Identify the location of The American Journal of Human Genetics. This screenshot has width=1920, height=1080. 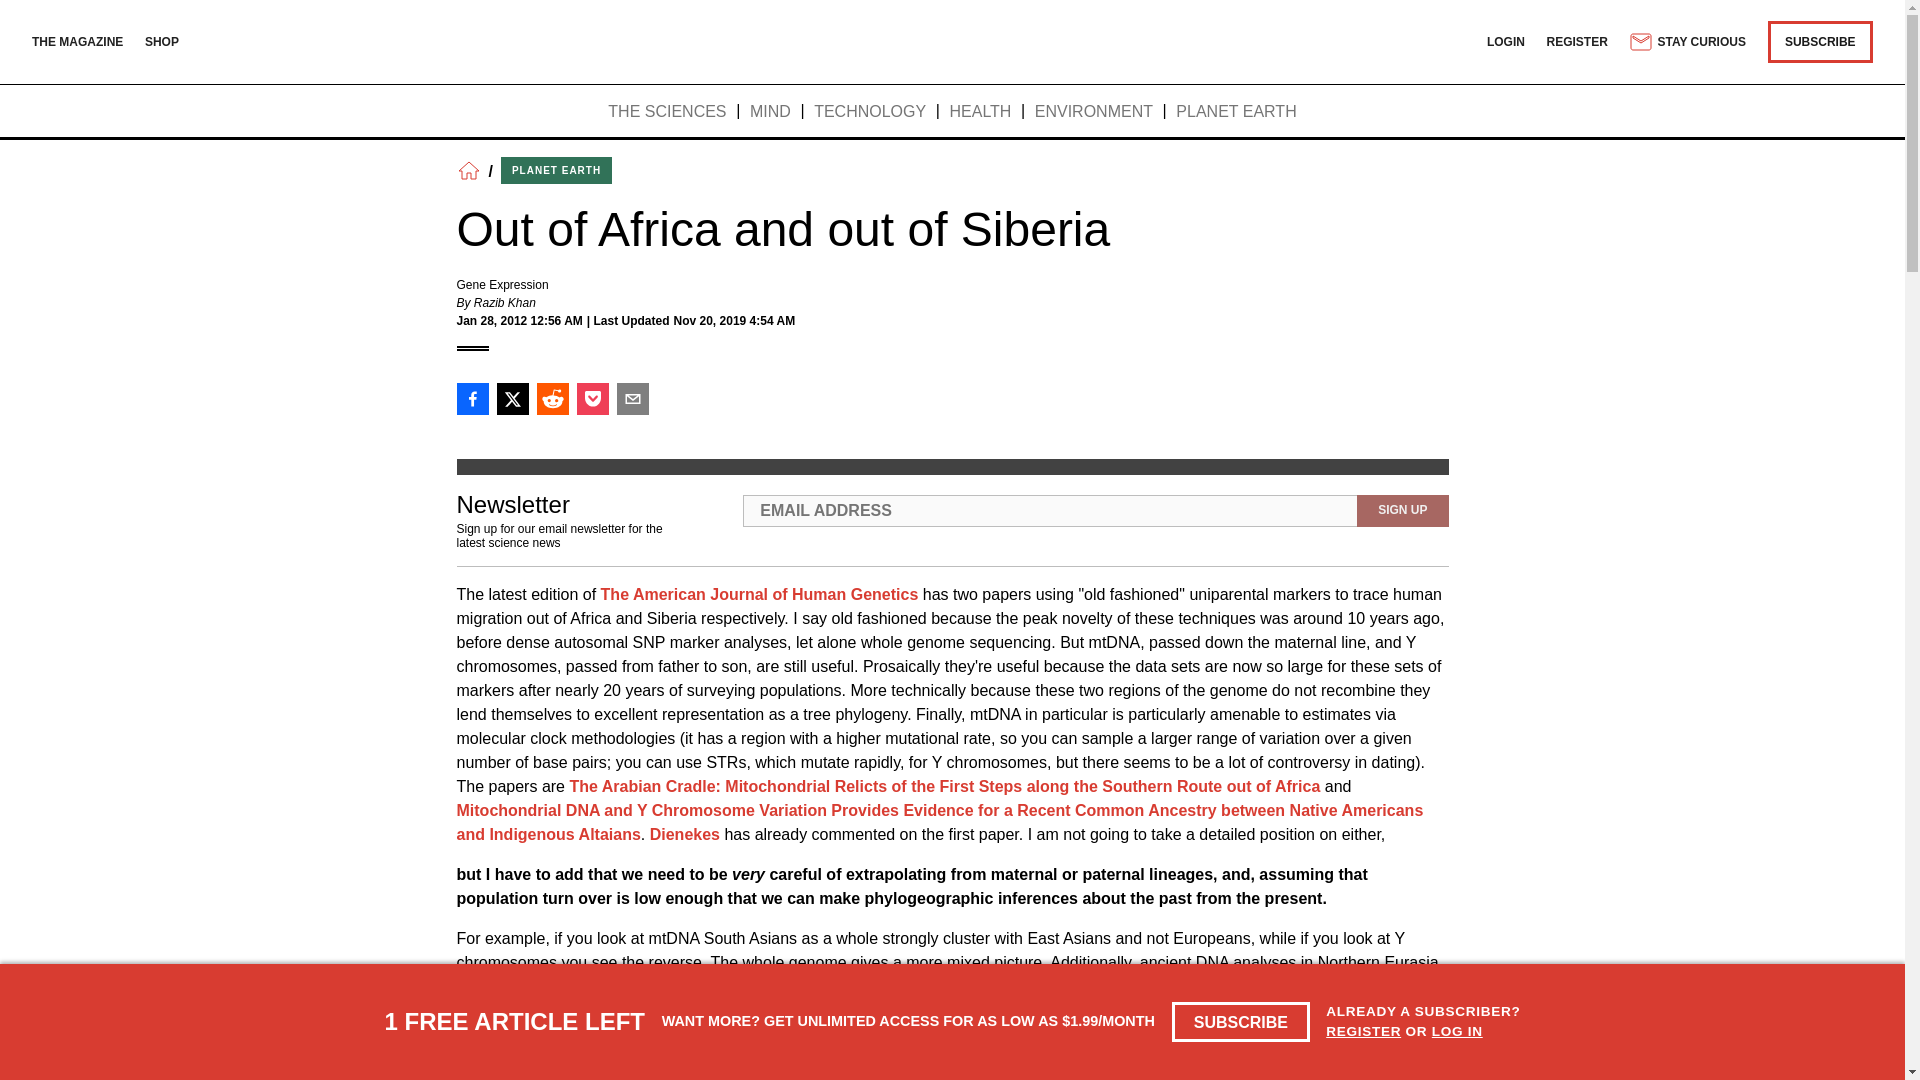
(760, 594).